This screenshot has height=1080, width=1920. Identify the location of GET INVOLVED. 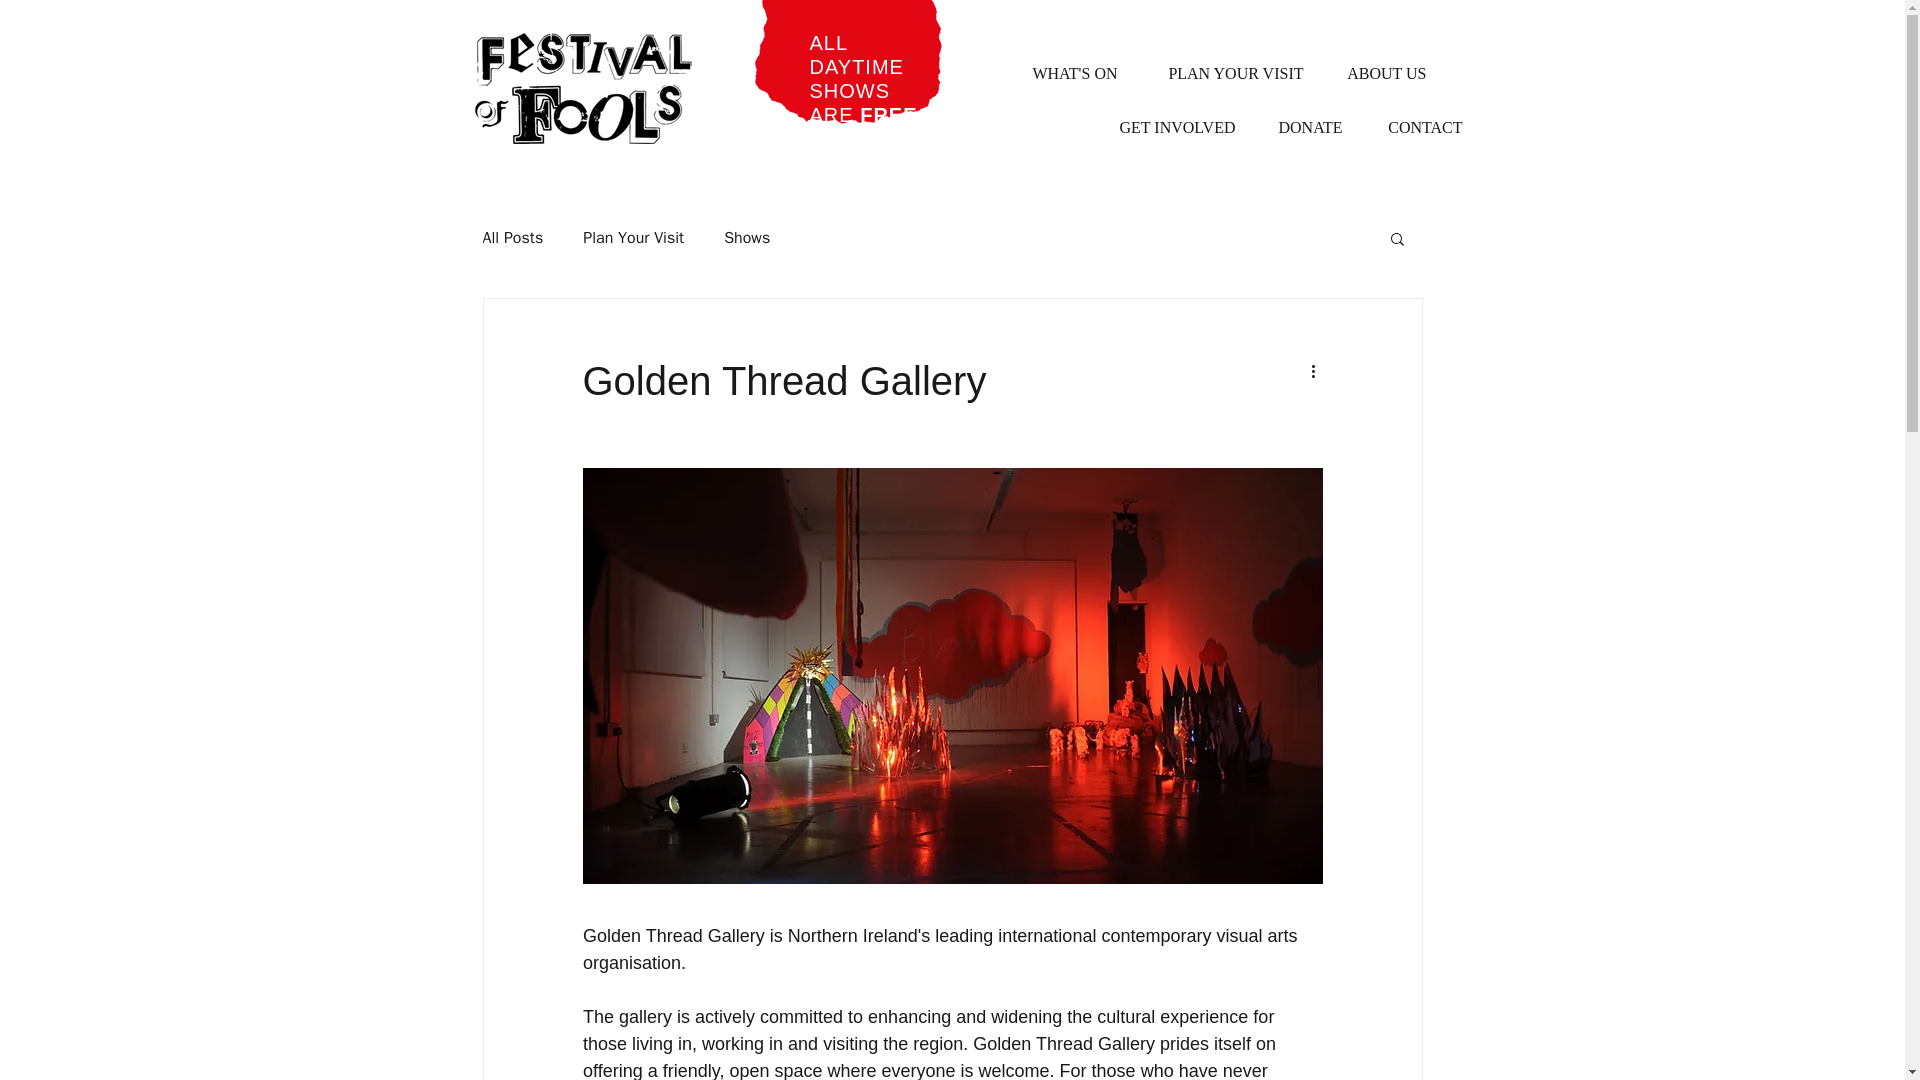
(1168, 128).